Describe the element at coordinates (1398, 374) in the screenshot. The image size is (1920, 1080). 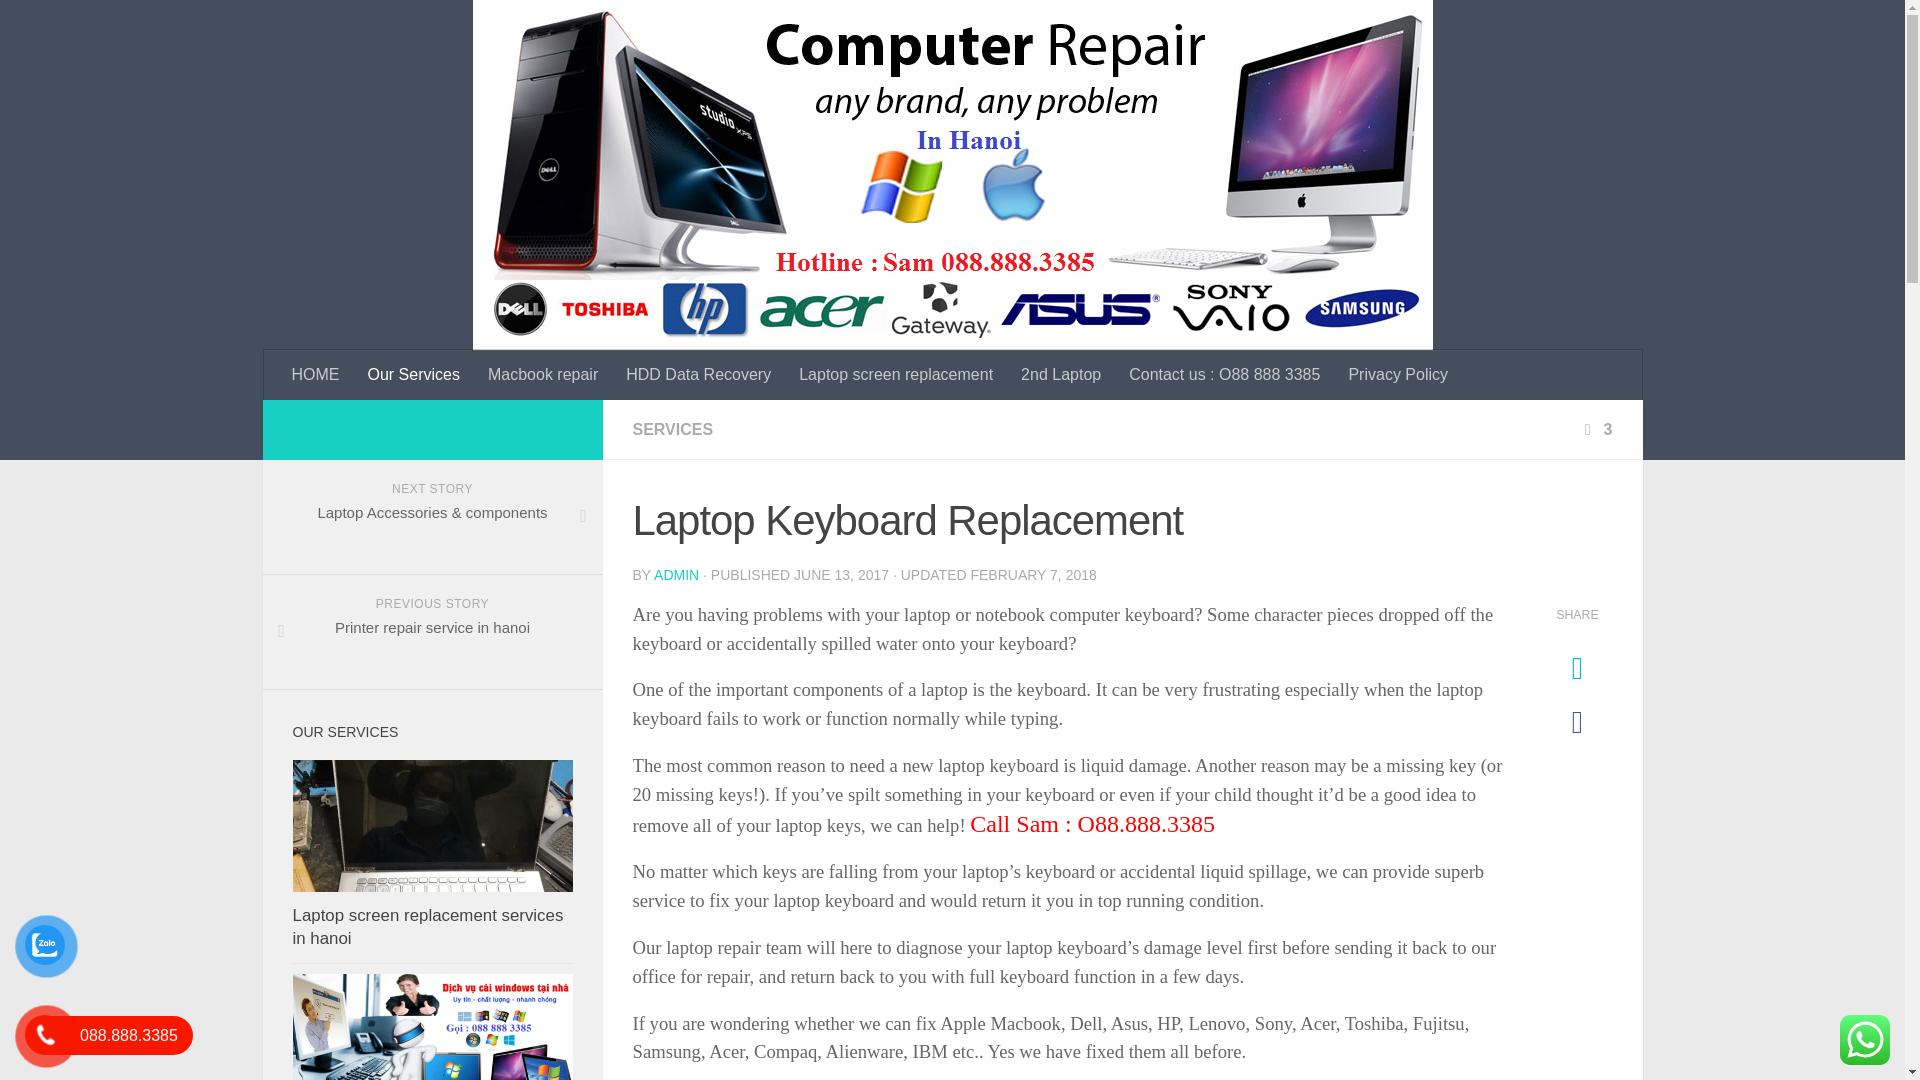
I see `Privacy Policy` at that location.